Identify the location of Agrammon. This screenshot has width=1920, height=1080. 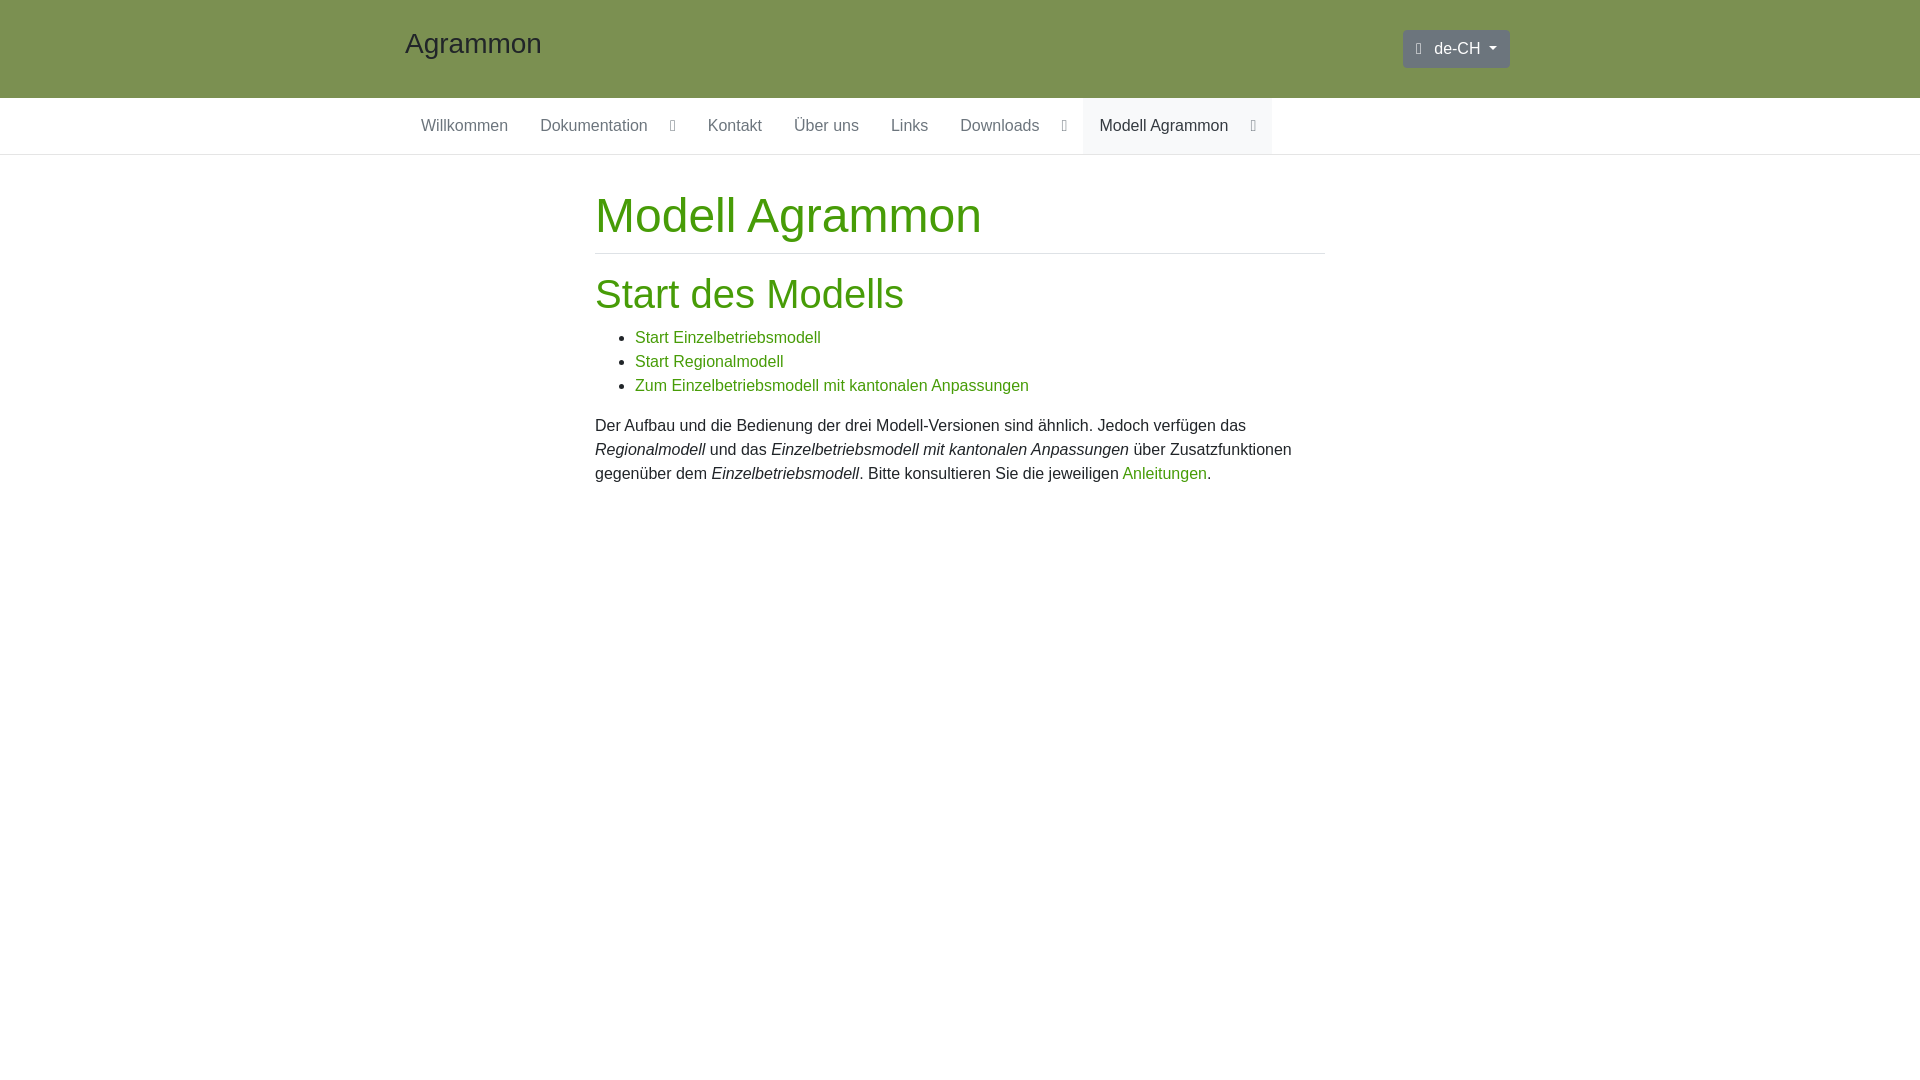
(474, 44).